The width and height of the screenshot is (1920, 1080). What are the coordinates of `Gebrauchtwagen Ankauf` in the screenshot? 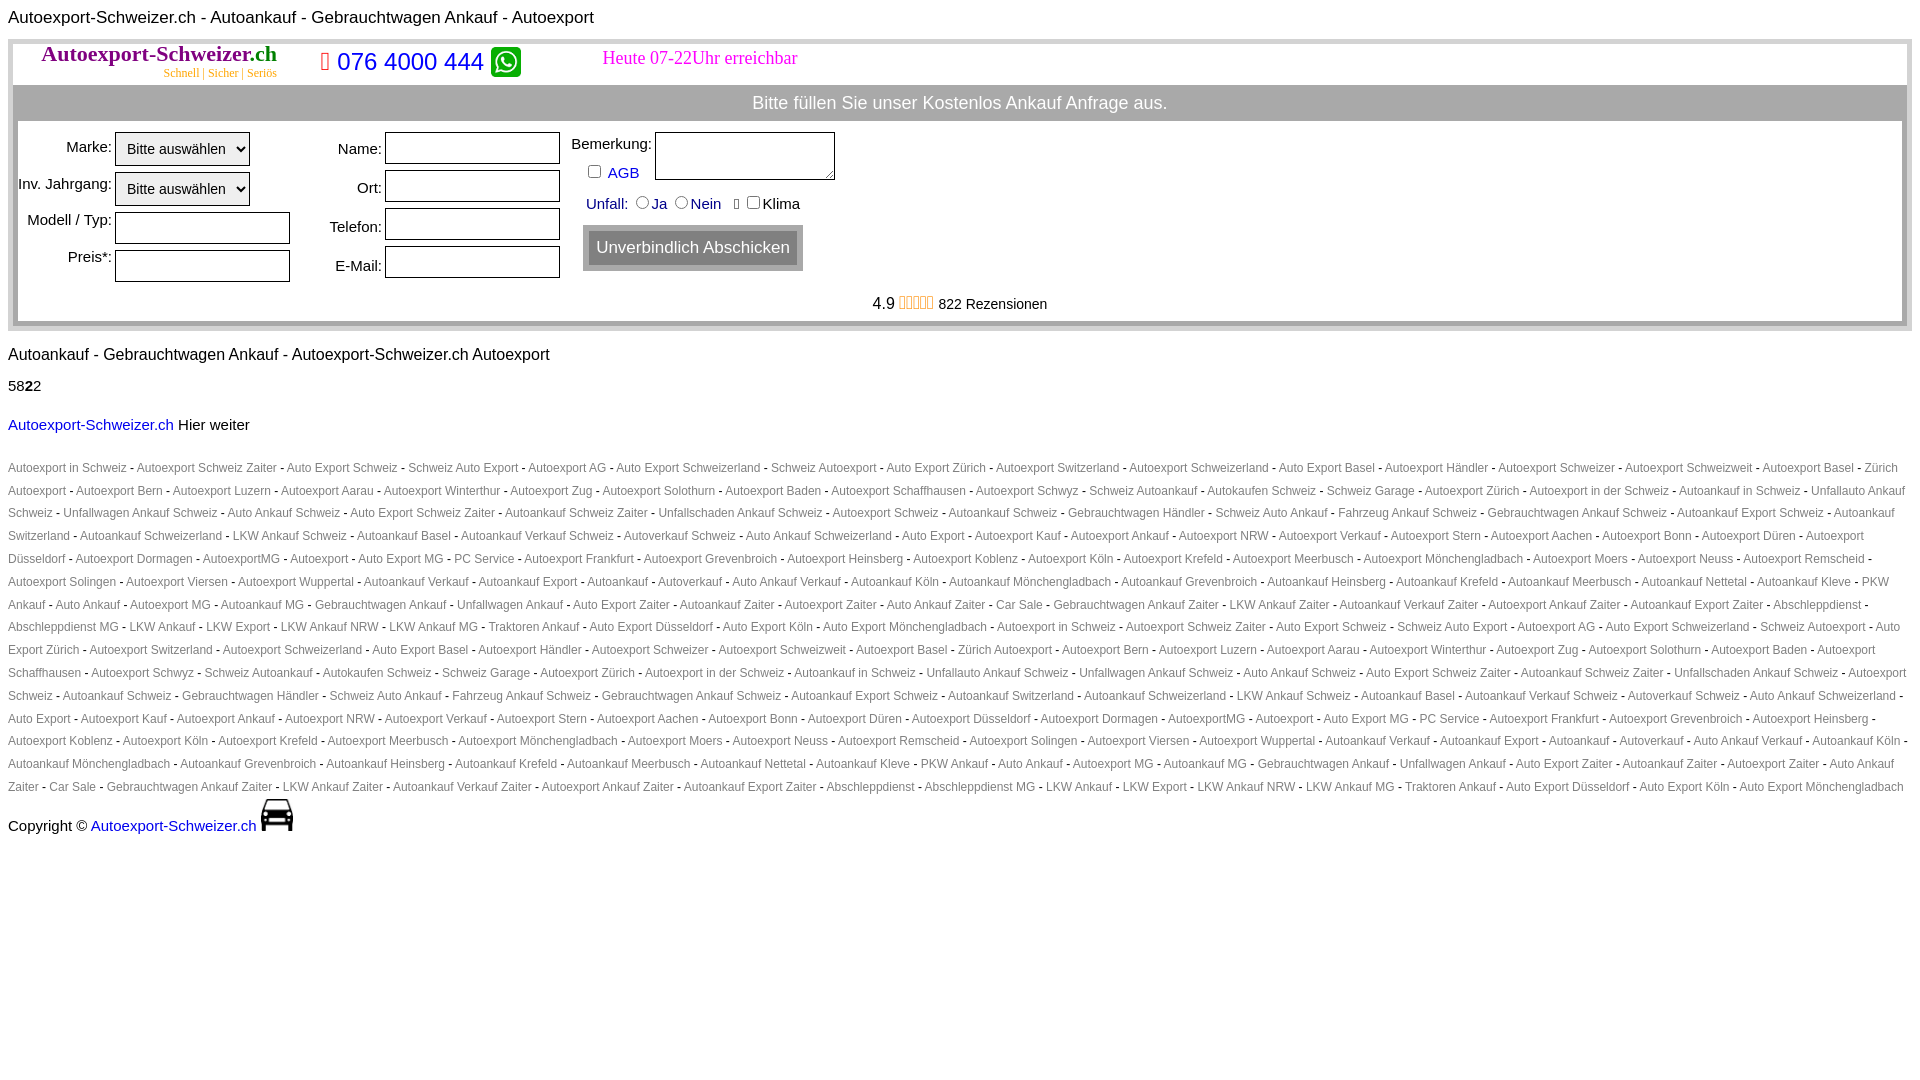 It's located at (380, 605).